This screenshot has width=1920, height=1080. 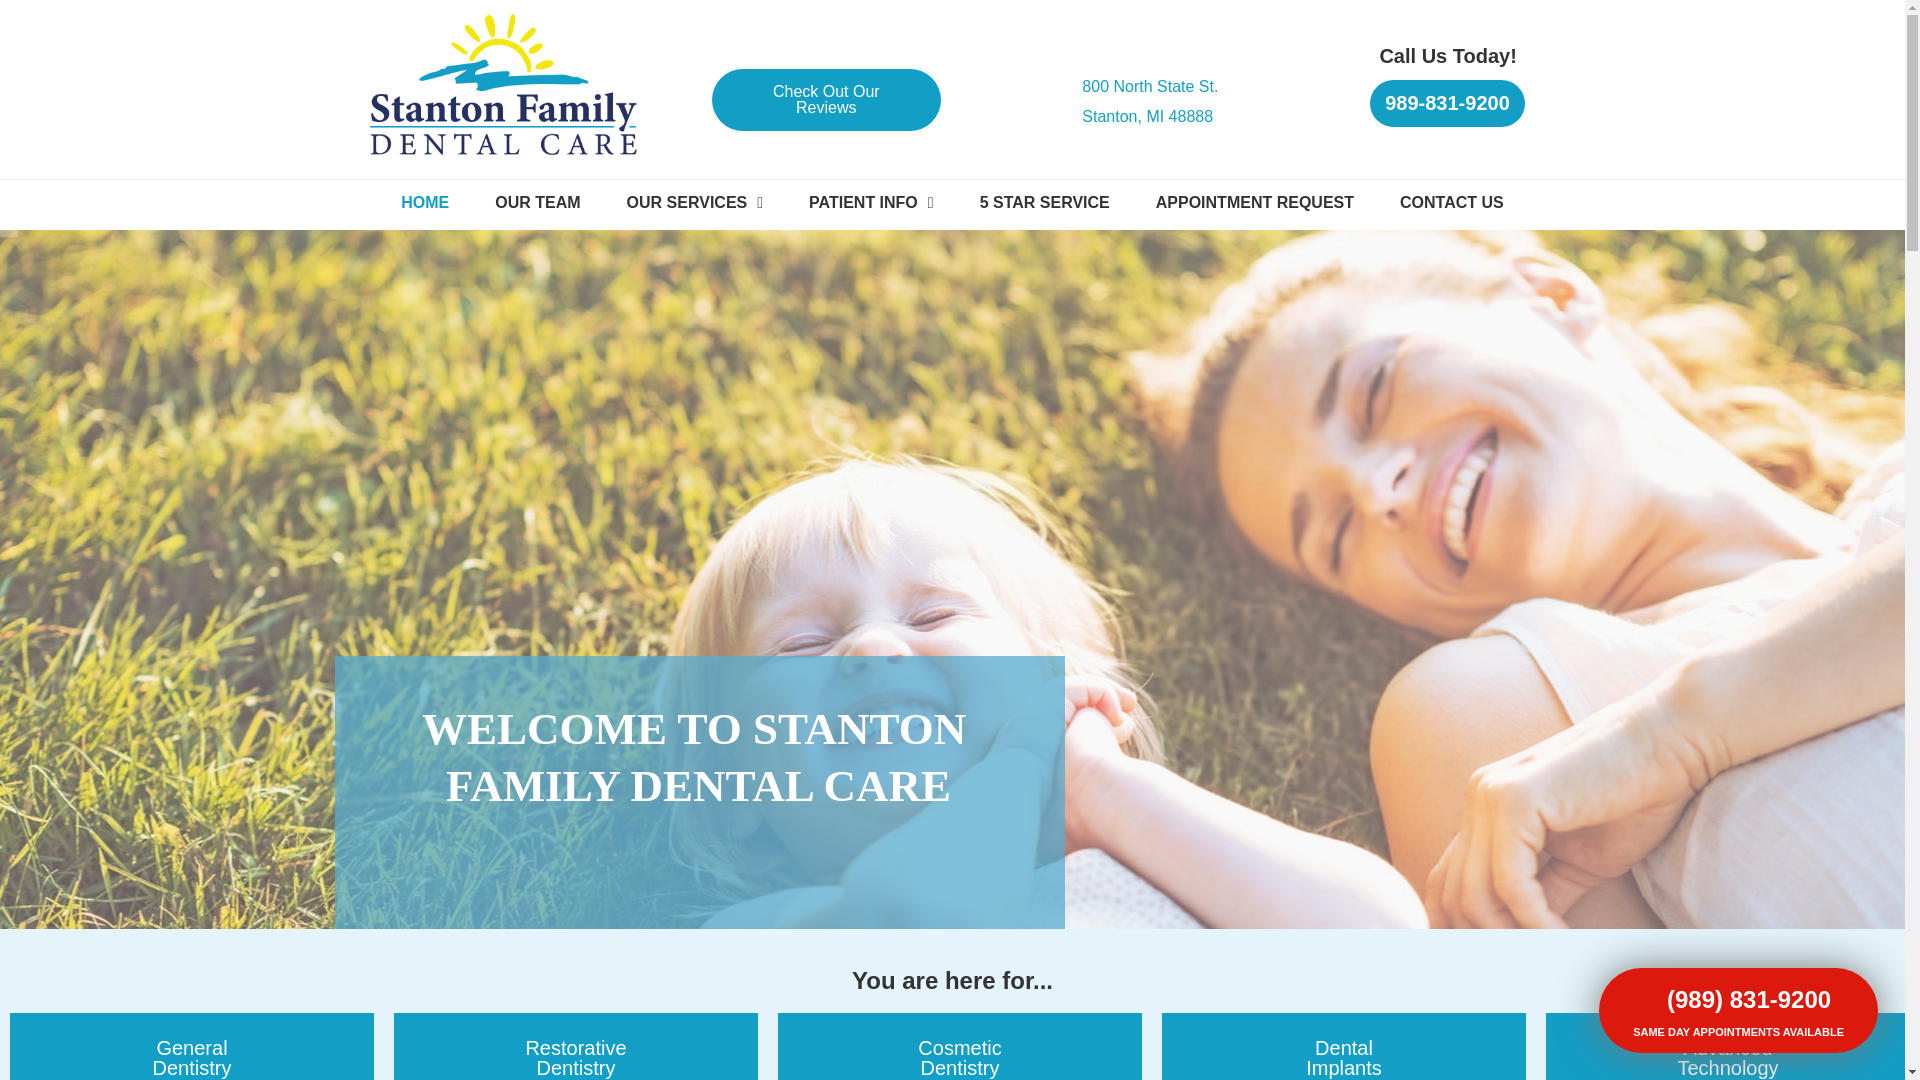 What do you see at coordinates (1150, 101) in the screenshot?
I see `OUR SERVICES` at bounding box center [1150, 101].